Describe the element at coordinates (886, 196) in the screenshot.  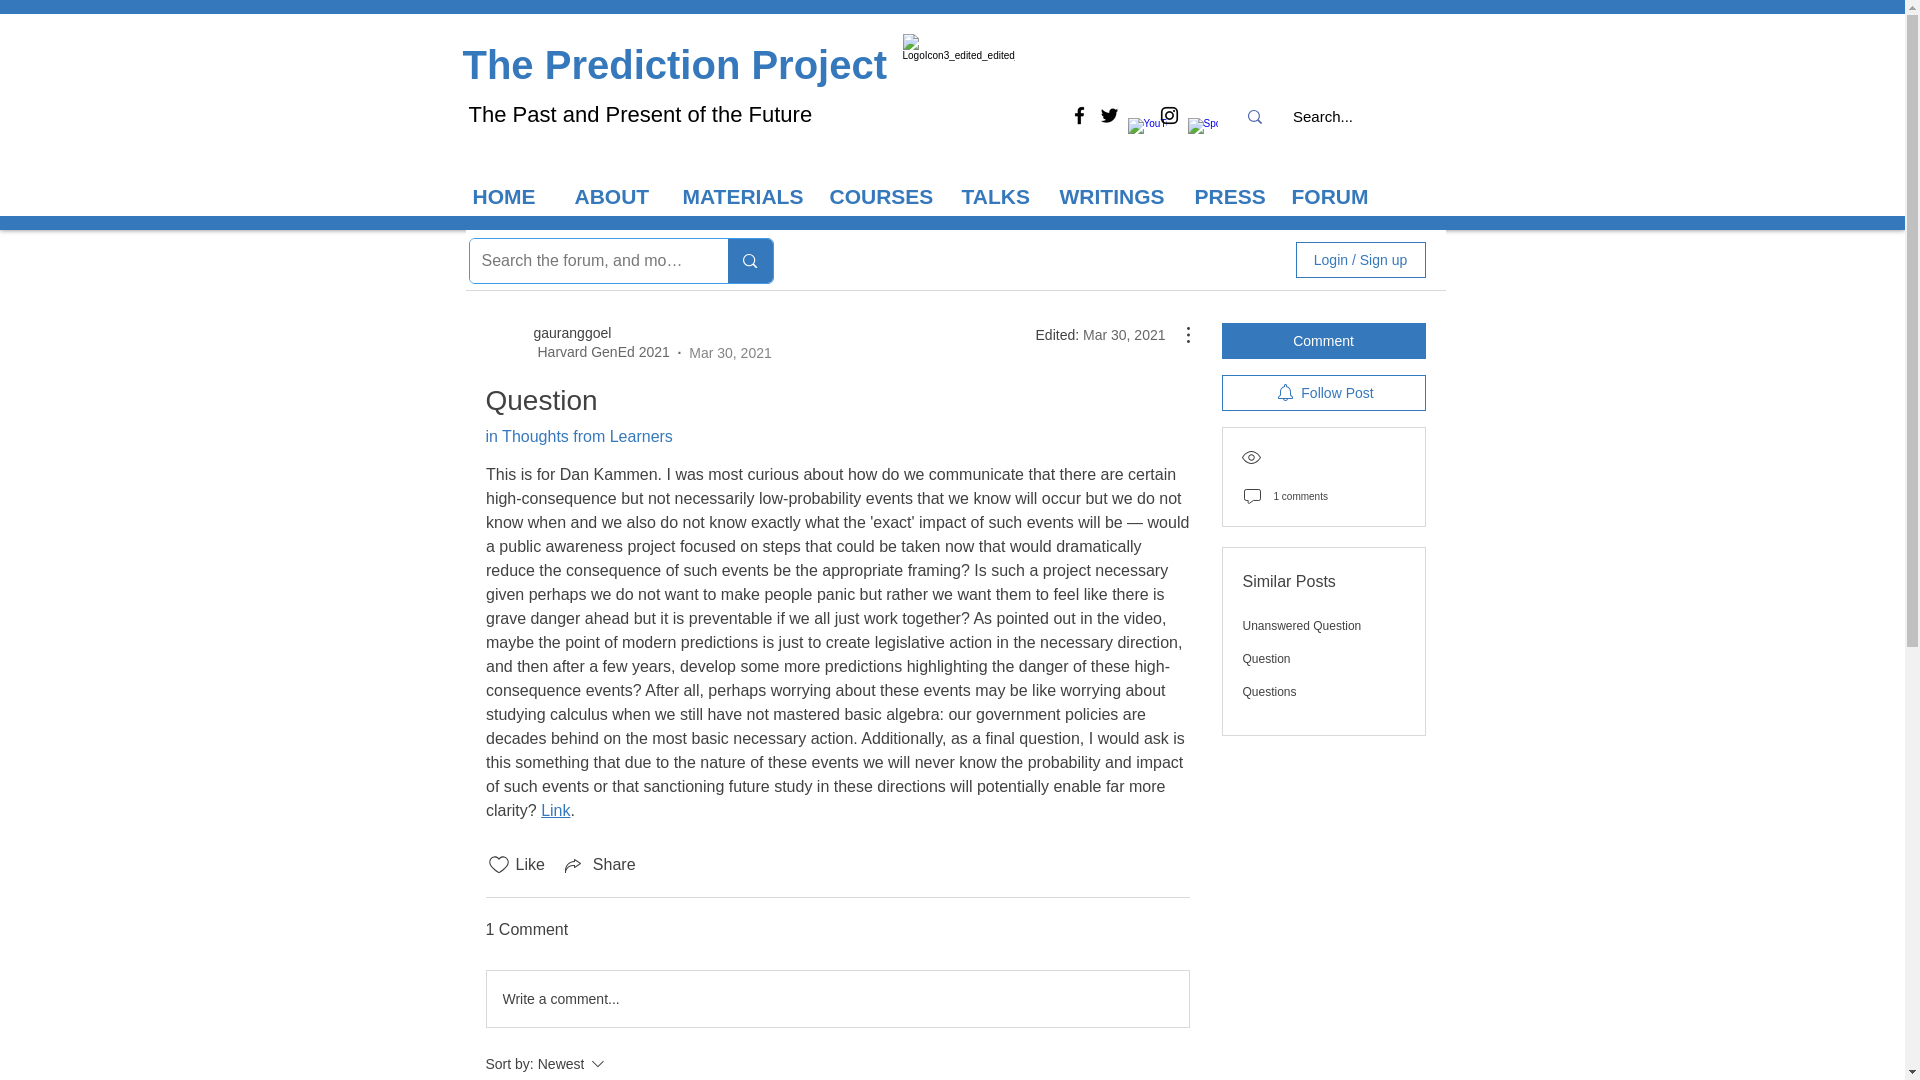
I see `COURSES` at that location.